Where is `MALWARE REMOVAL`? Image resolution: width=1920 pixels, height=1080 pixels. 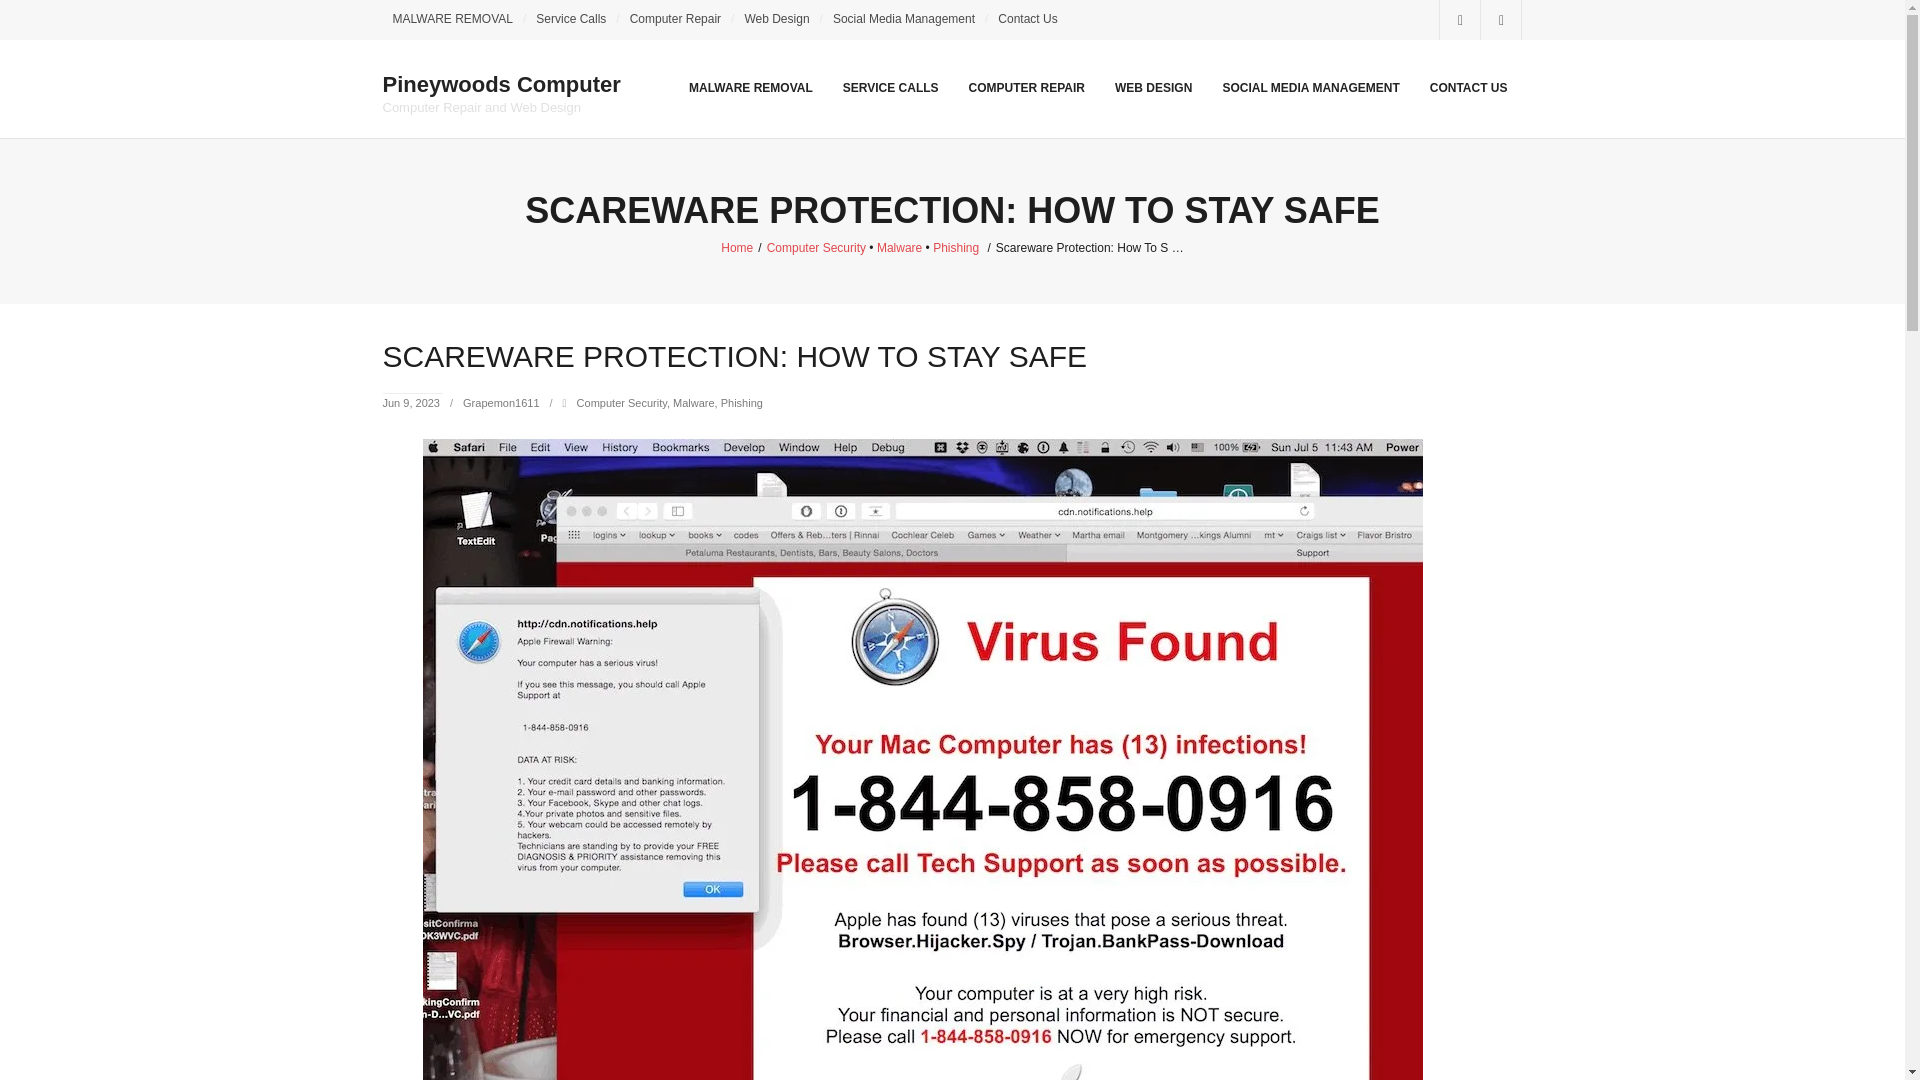
MALWARE REMOVAL is located at coordinates (1154, 88).